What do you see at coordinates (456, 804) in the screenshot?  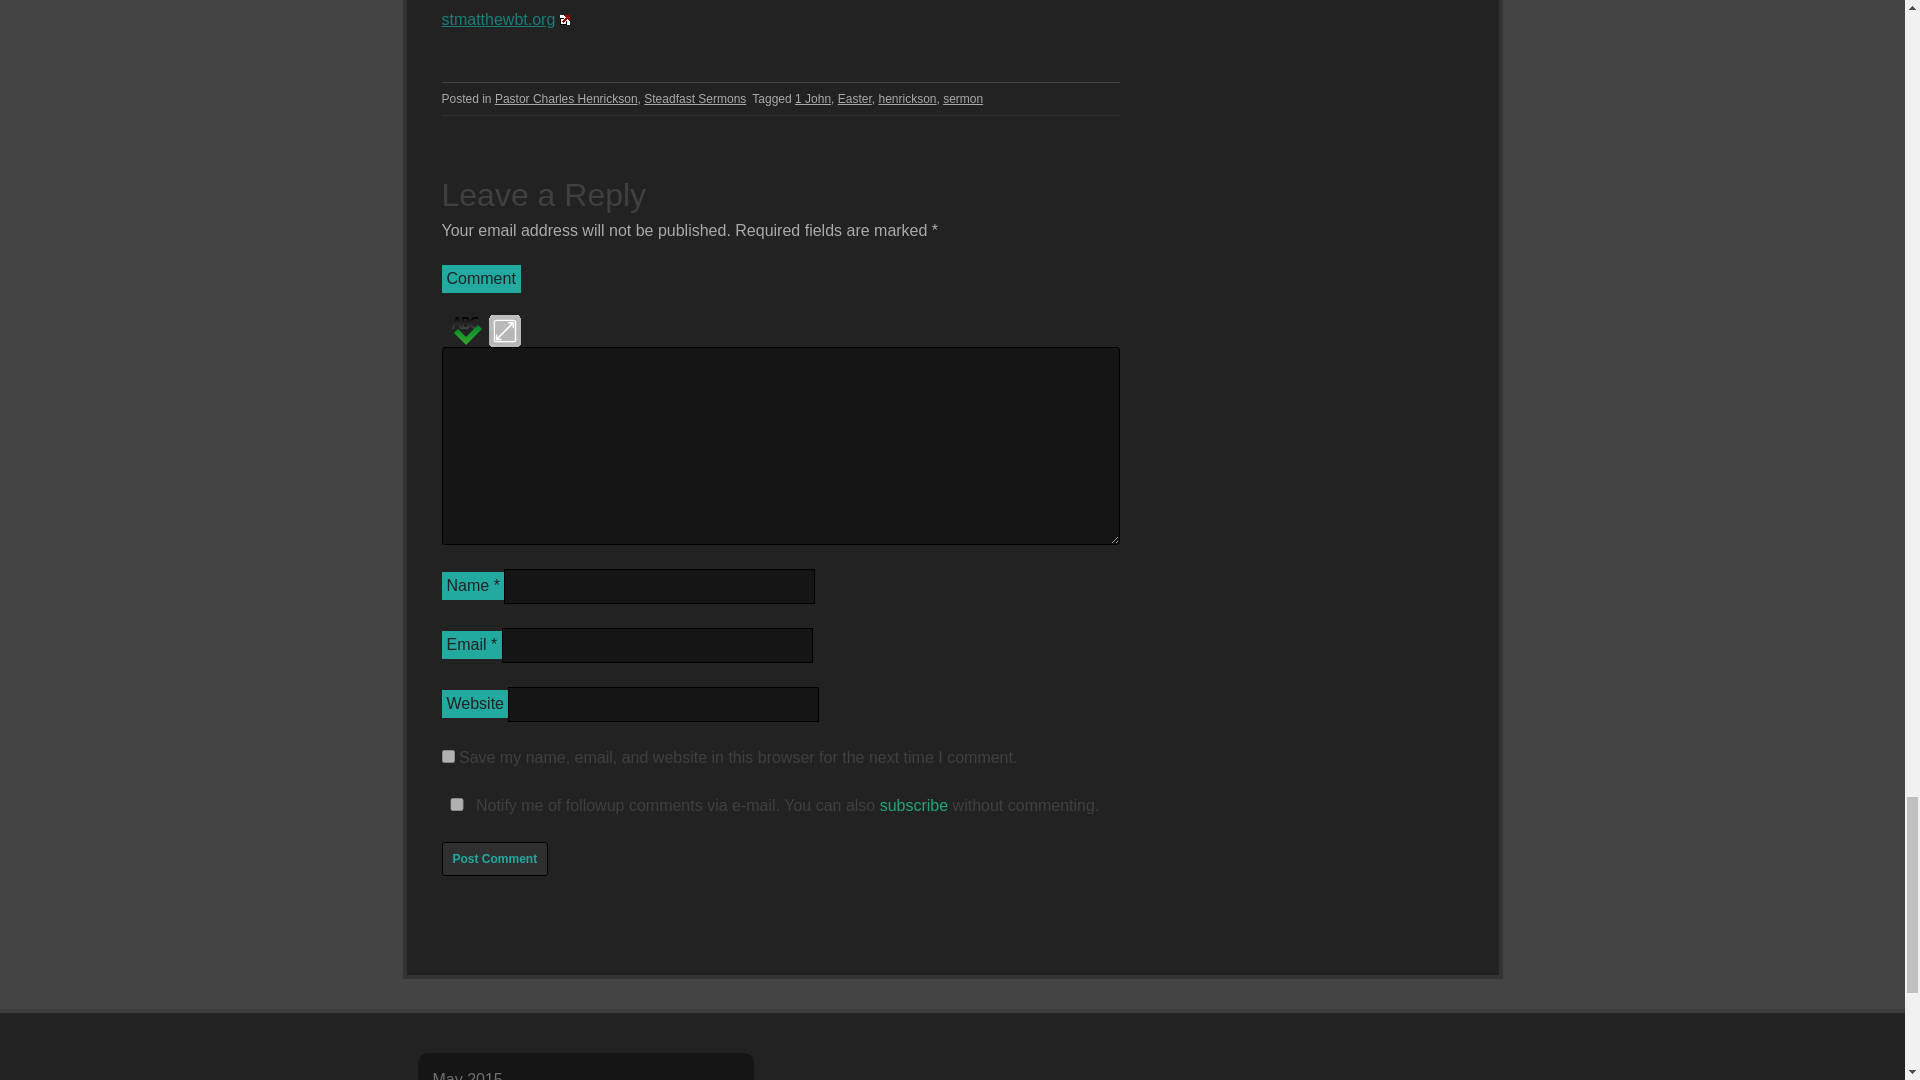 I see `yes` at bounding box center [456, 804].